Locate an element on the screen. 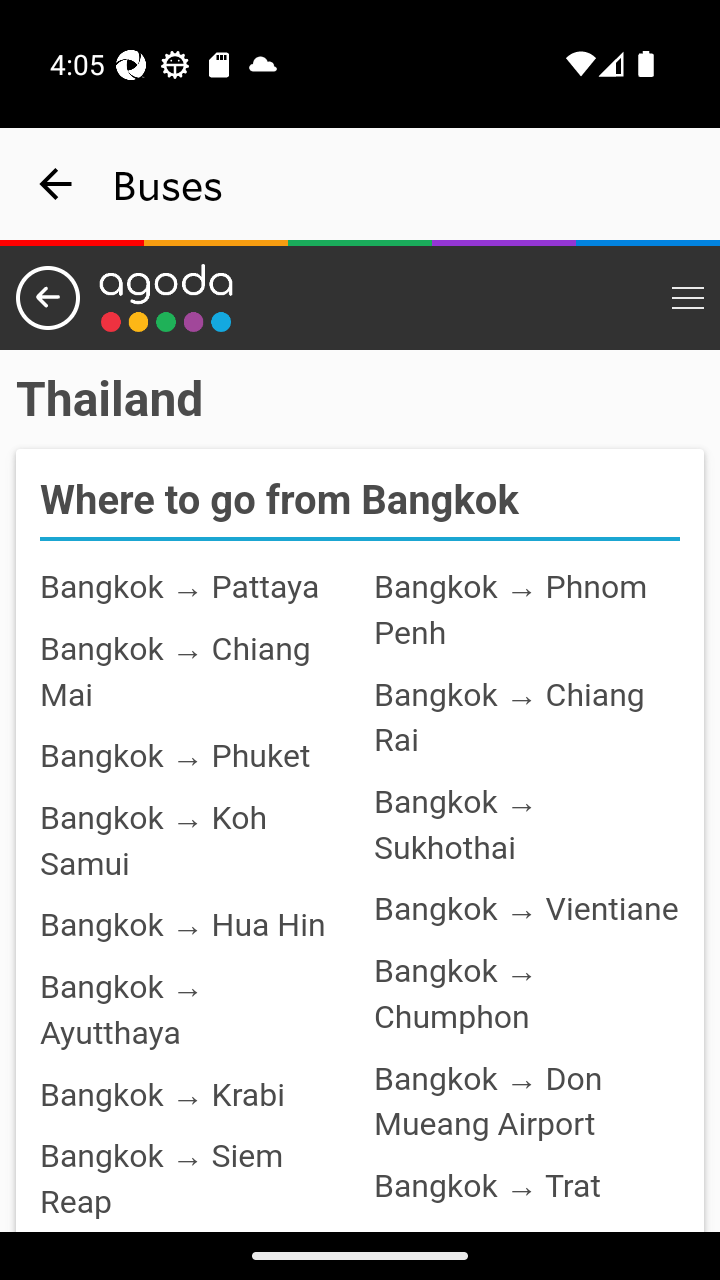 The width and height of the screenshot is (720, 1280). Bangkok → Phuket is located at coordinates (176, 756).